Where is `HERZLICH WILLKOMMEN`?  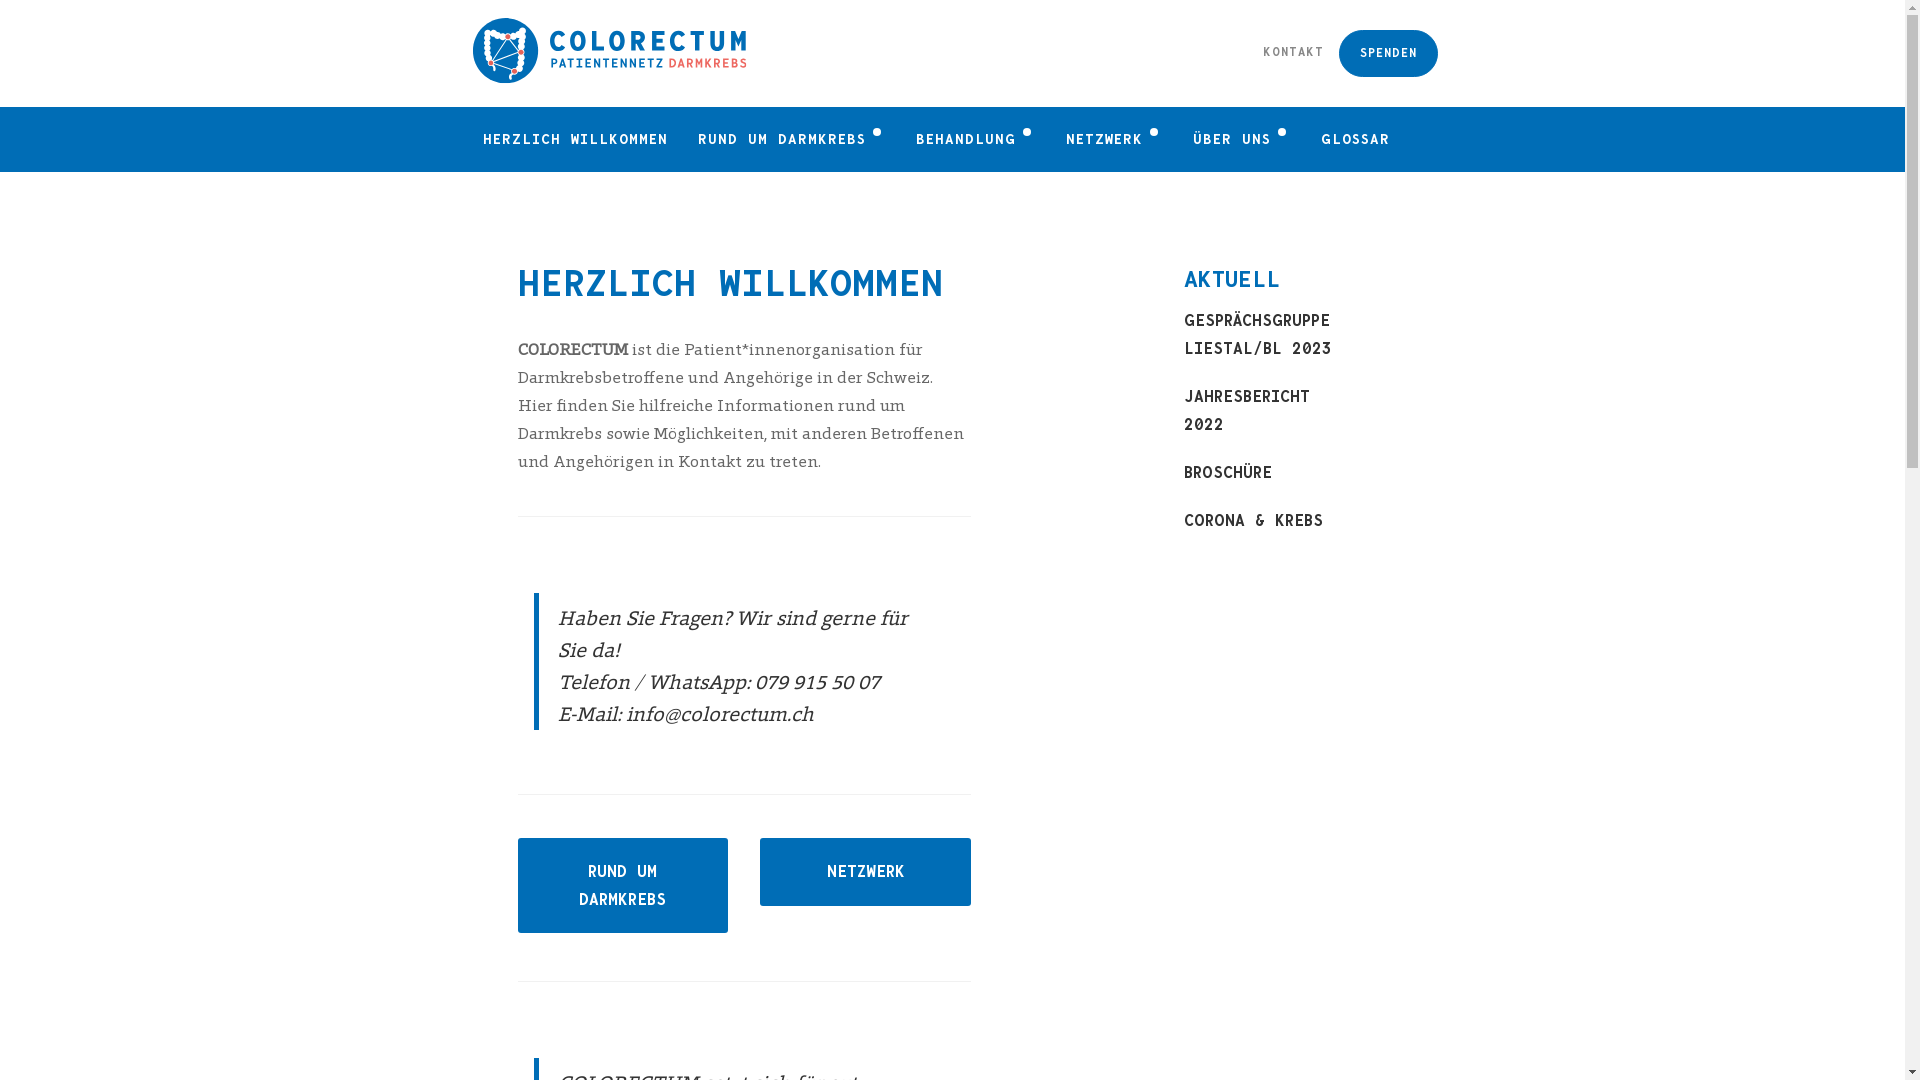 HERZLICH WILLKOMMEN is located at coordinates (576, 140).